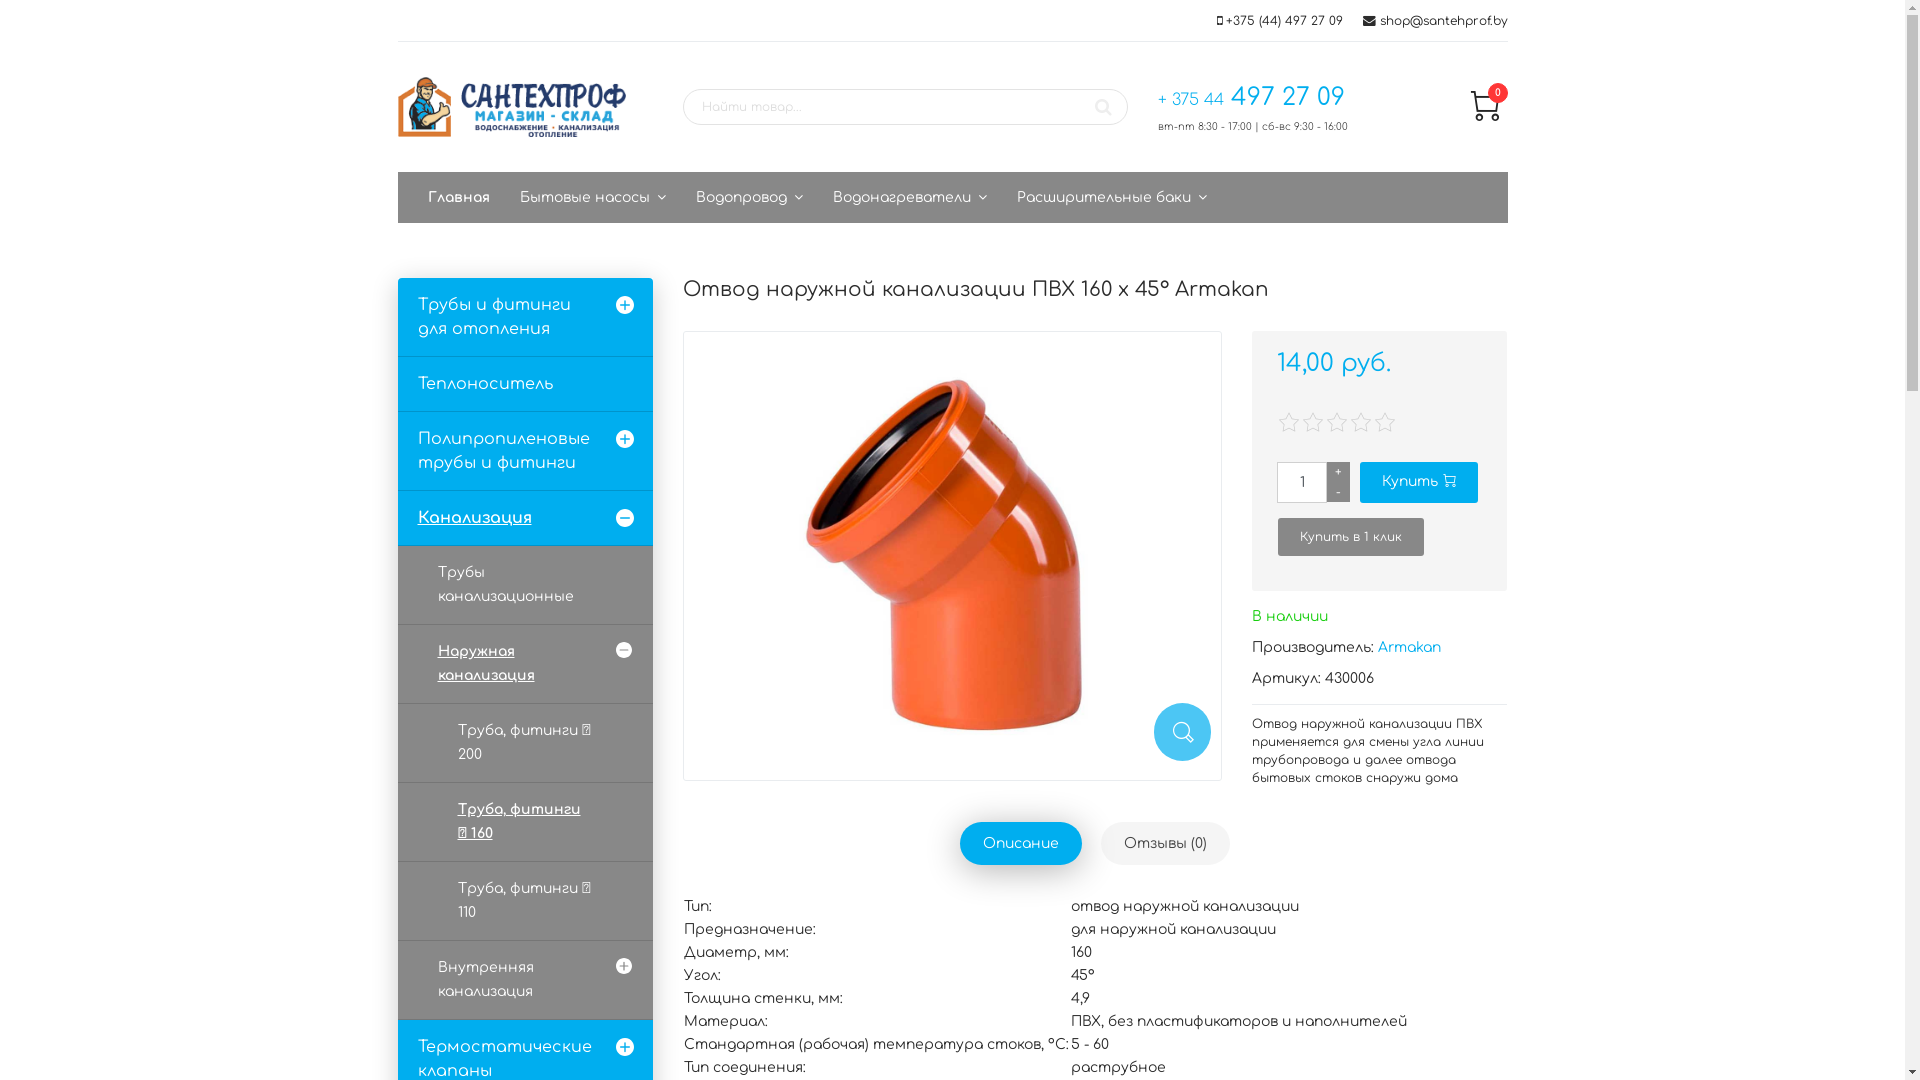  I want to click on Armakan, so click(1410, 648).